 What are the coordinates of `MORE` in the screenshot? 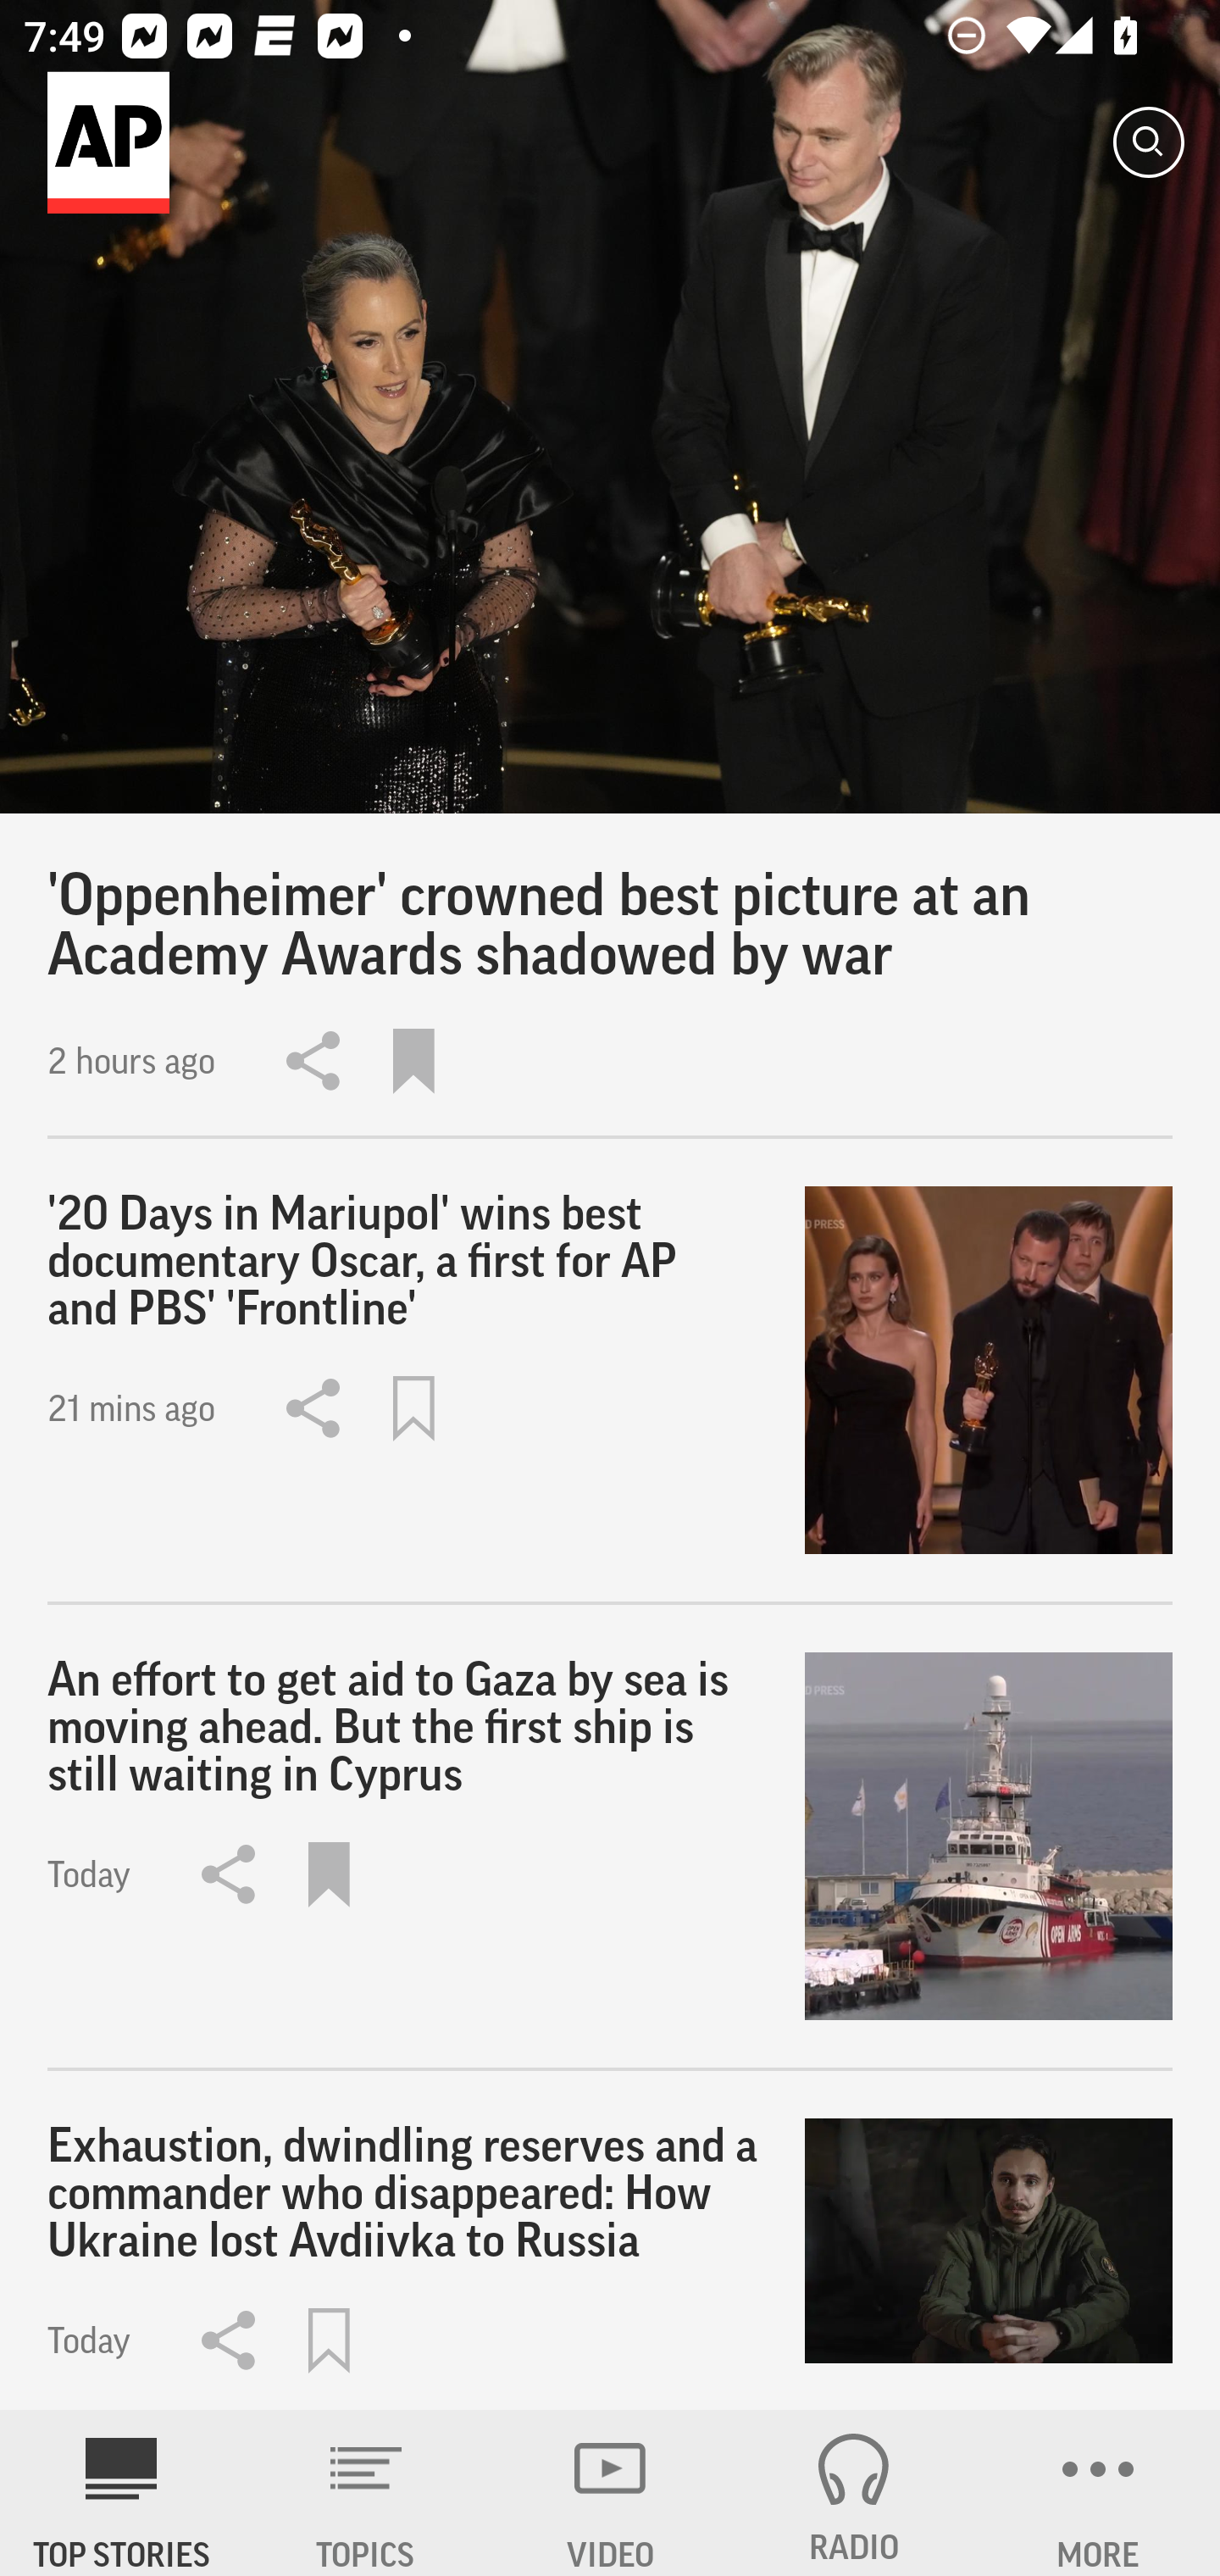 It's located at (1098, 2493).